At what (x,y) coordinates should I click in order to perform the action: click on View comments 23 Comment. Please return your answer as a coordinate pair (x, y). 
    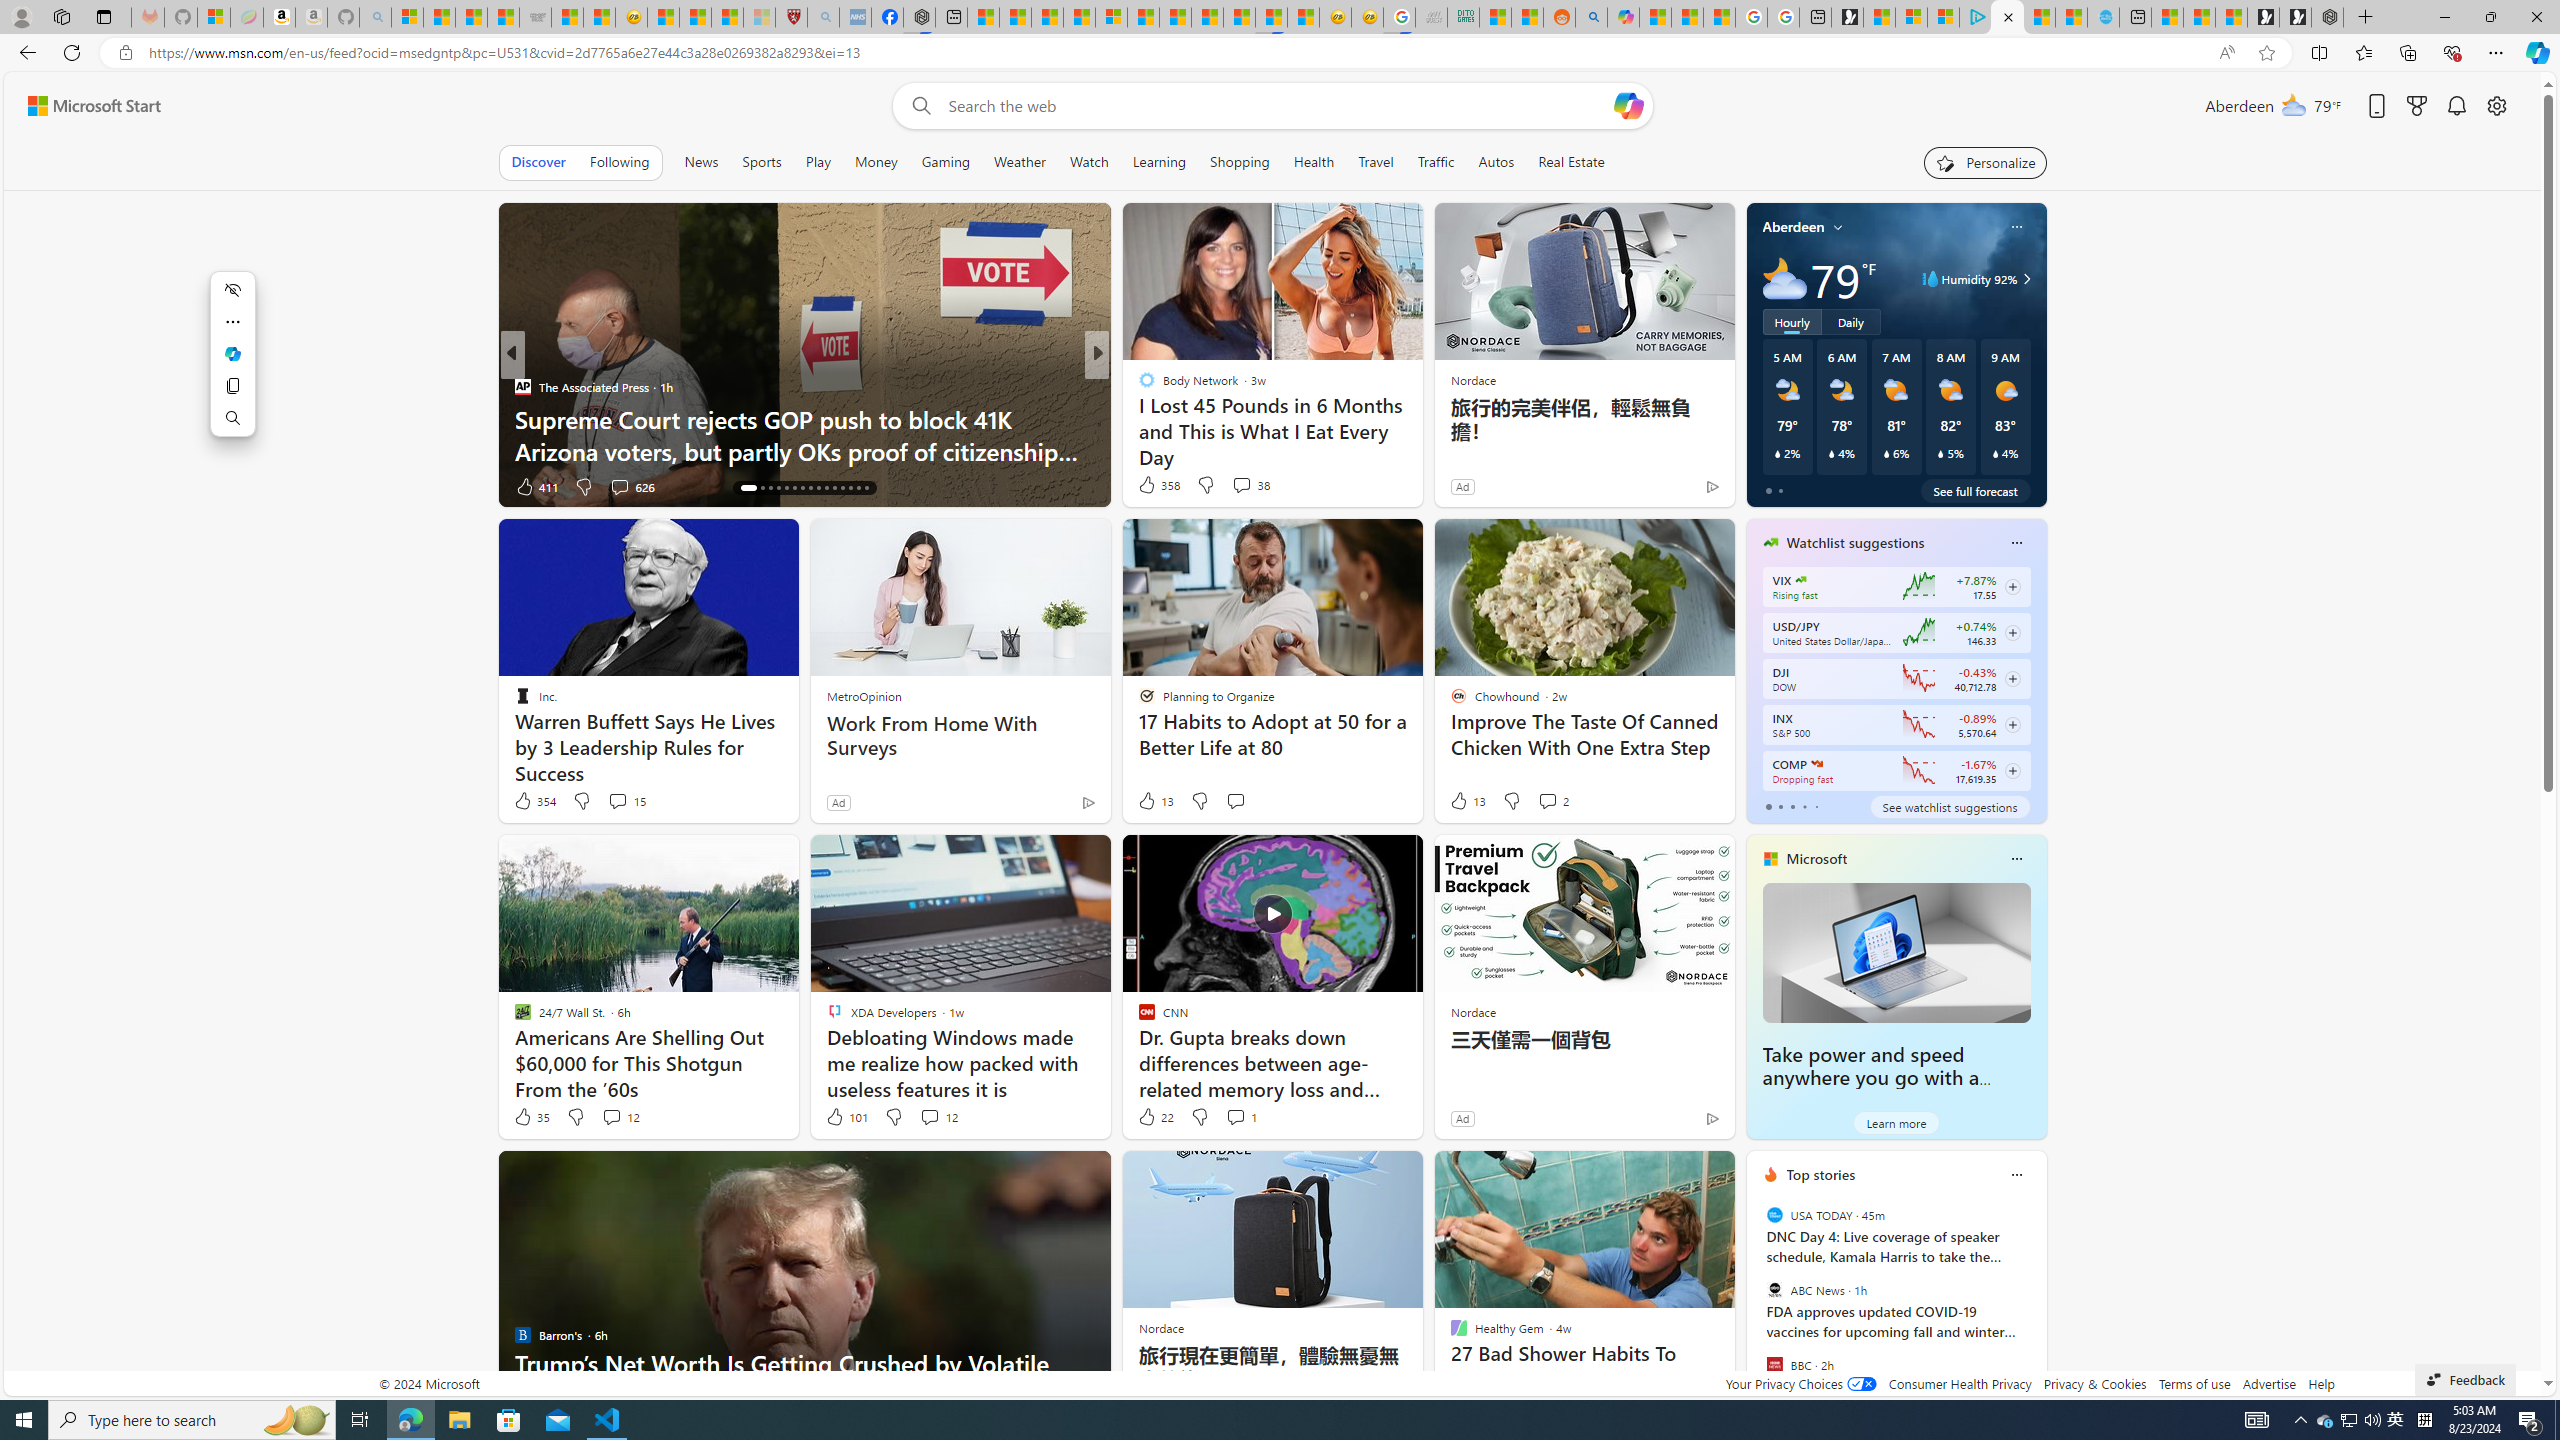
    Looking at the image, I should click on (1236, 486).